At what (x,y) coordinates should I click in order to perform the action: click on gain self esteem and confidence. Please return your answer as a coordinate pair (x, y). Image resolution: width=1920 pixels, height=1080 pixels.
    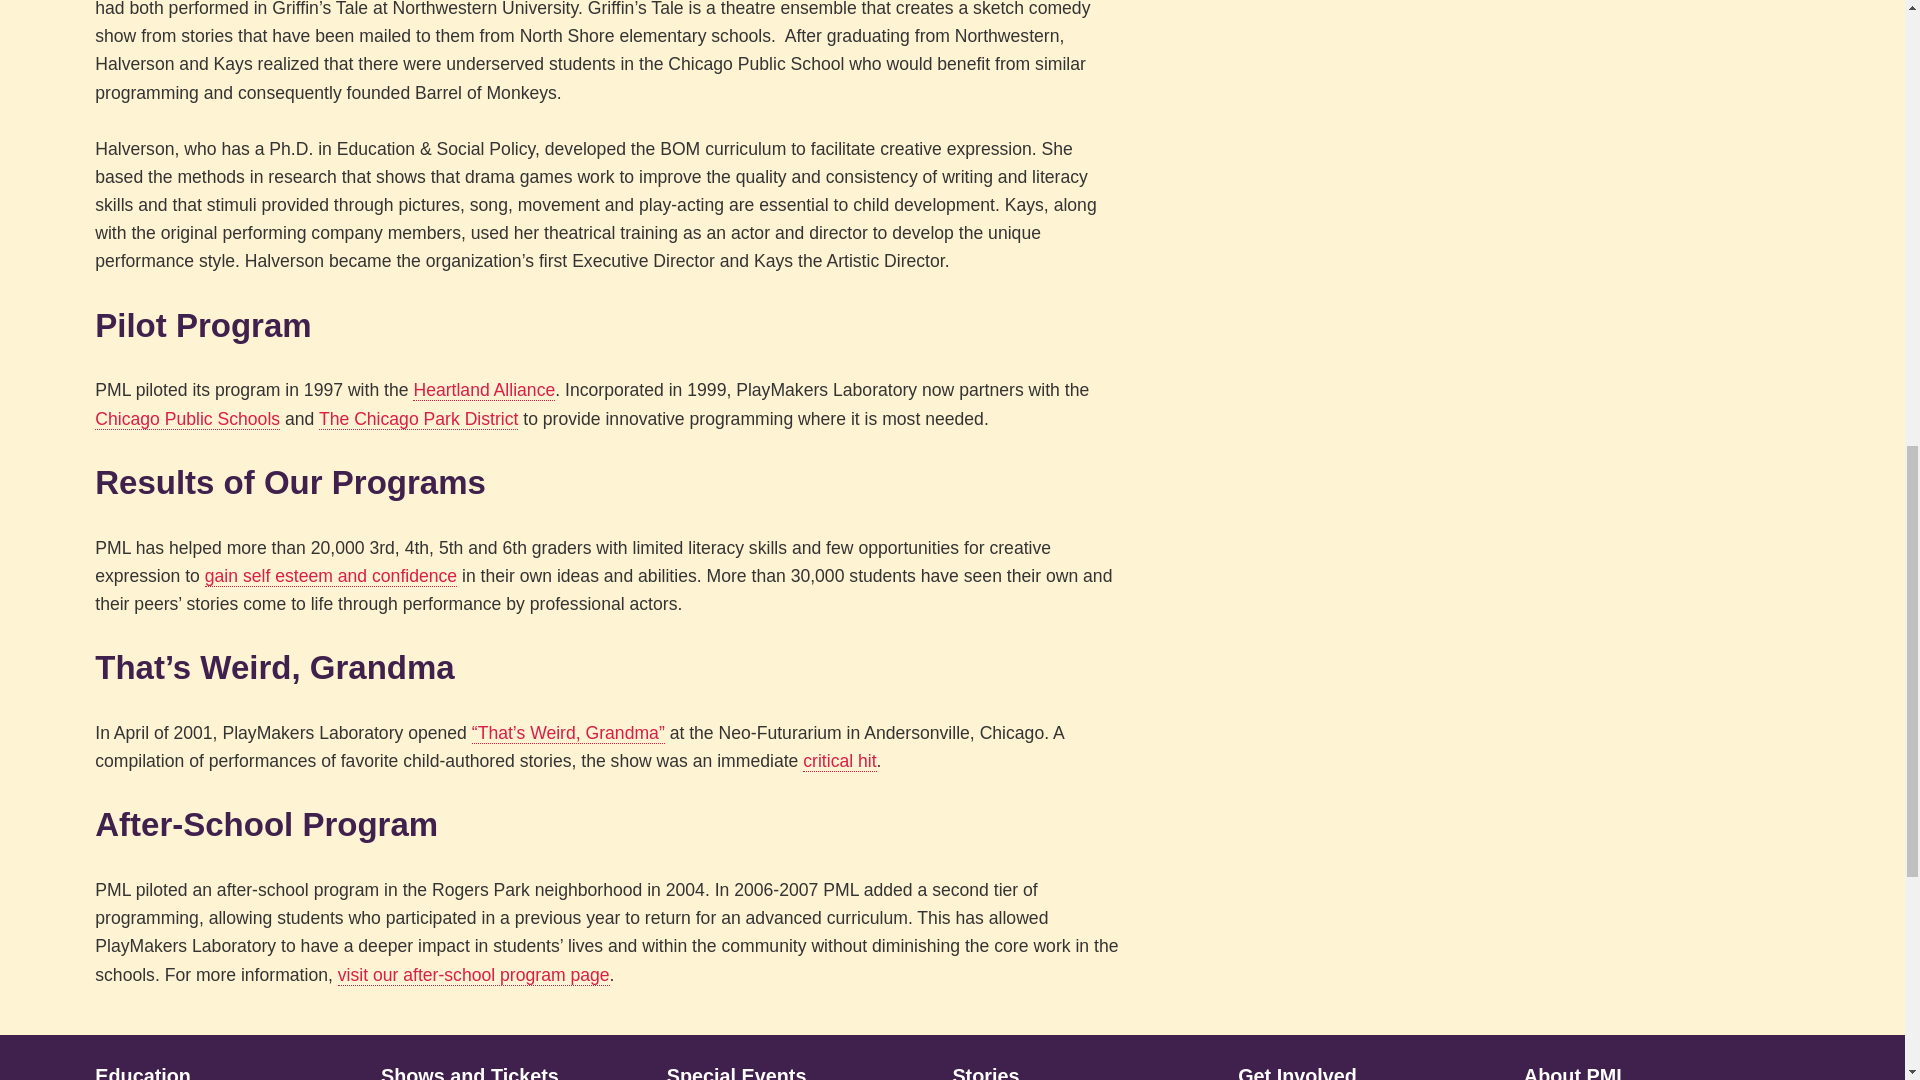
    Looking at the image, I should click on (330, 576).